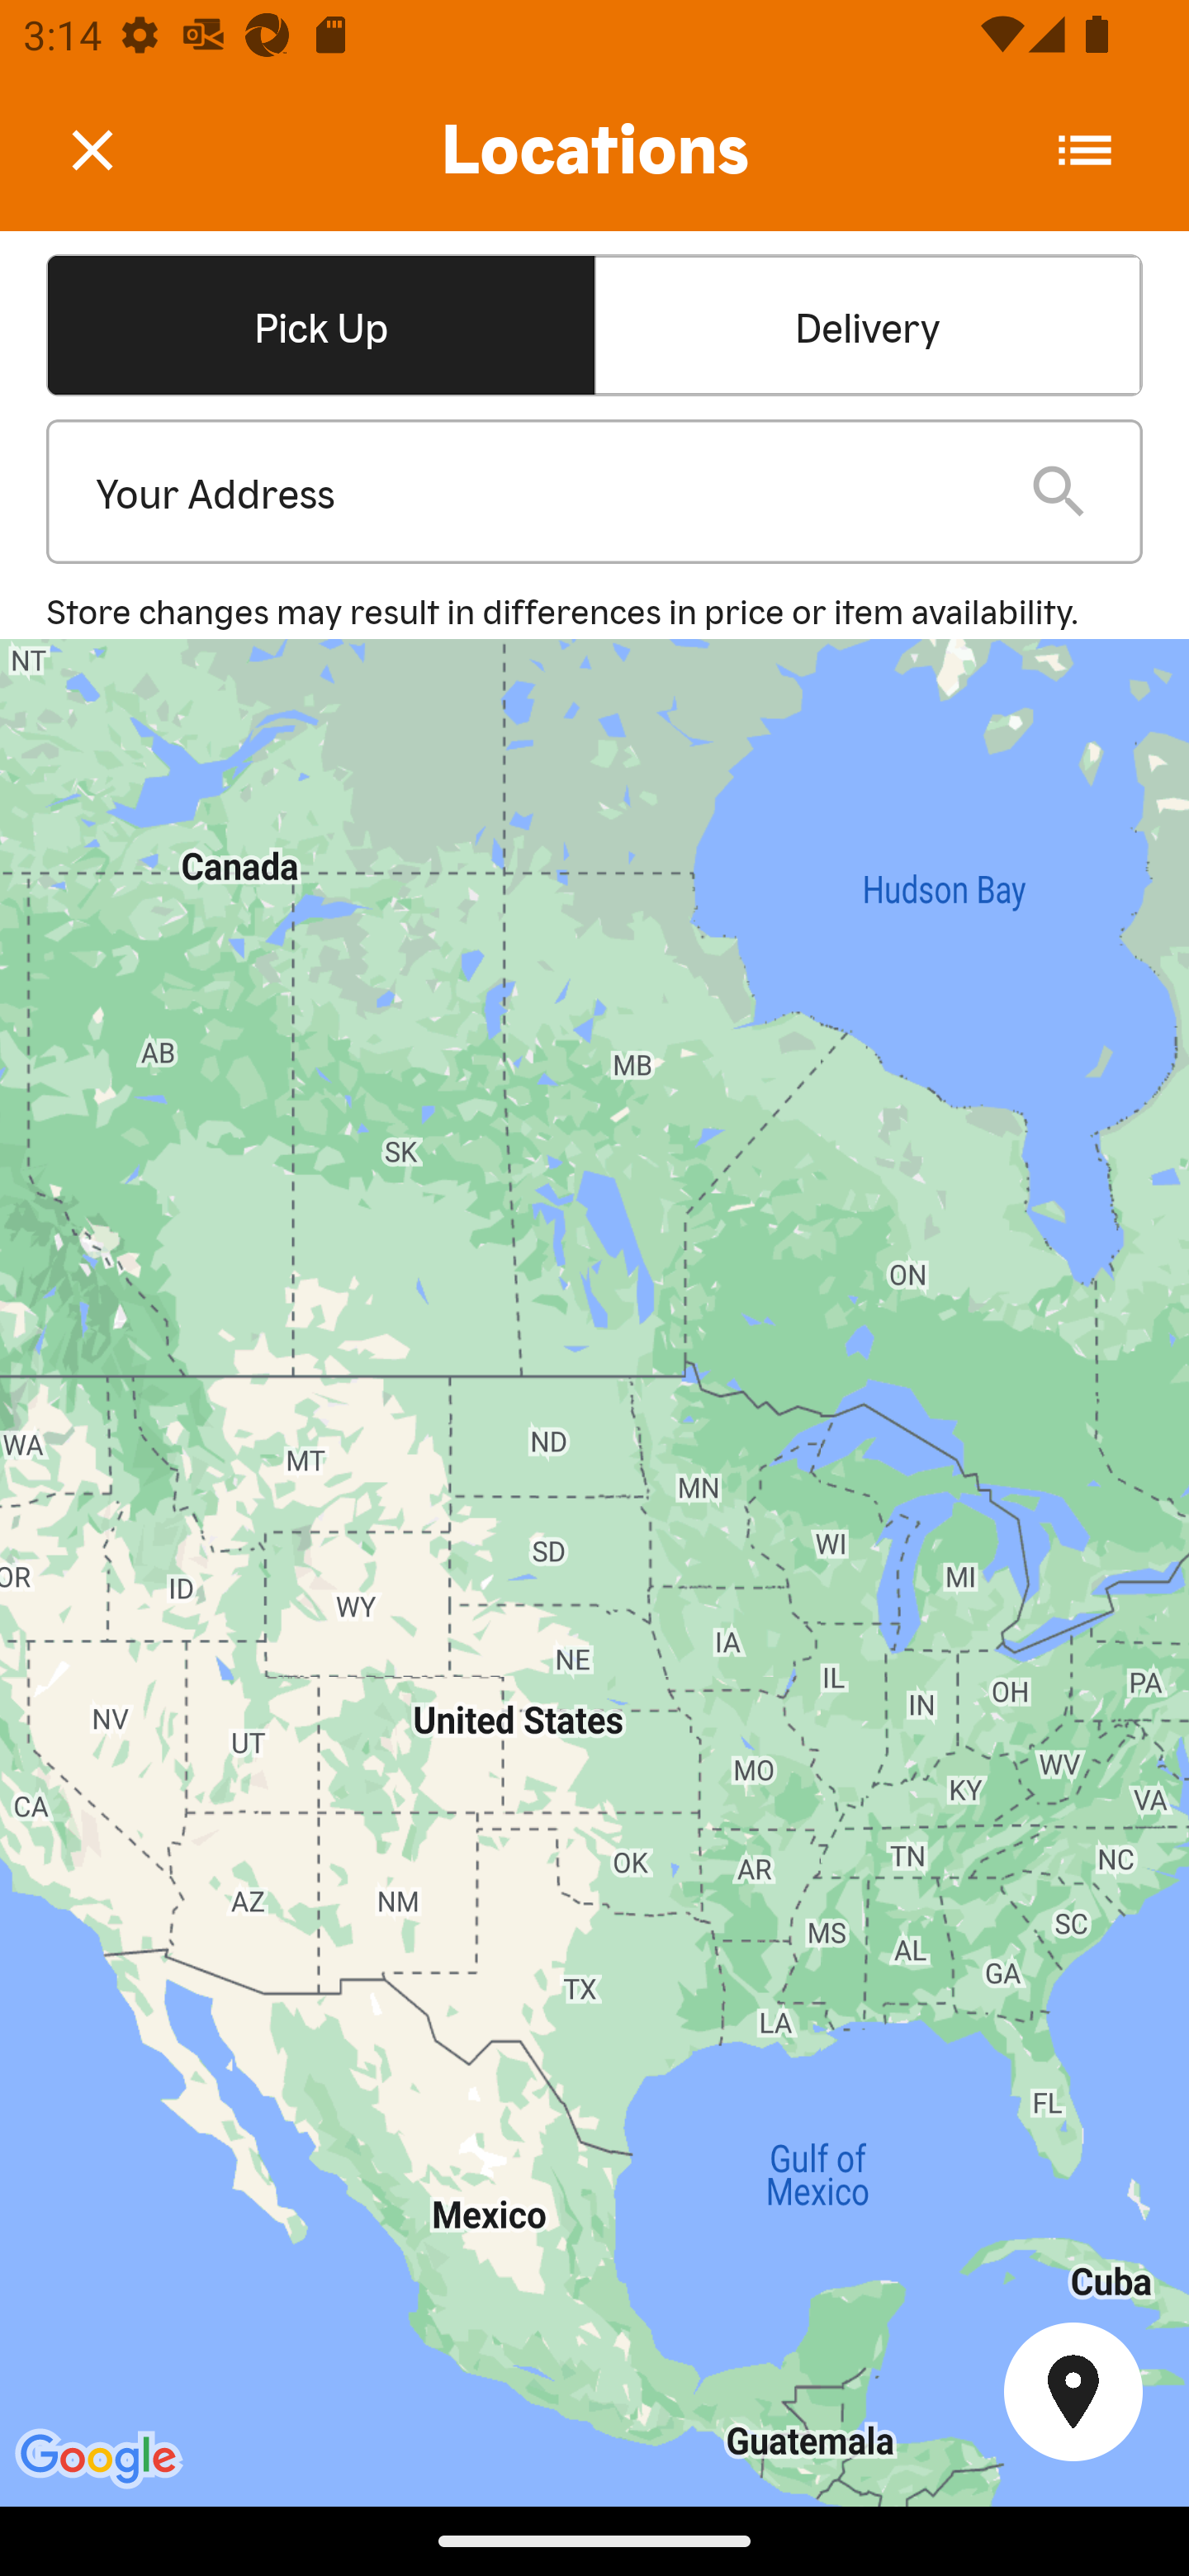  I want to click on Pick UpSelected Pick UpSelected Pick Up, so click(320, 324).